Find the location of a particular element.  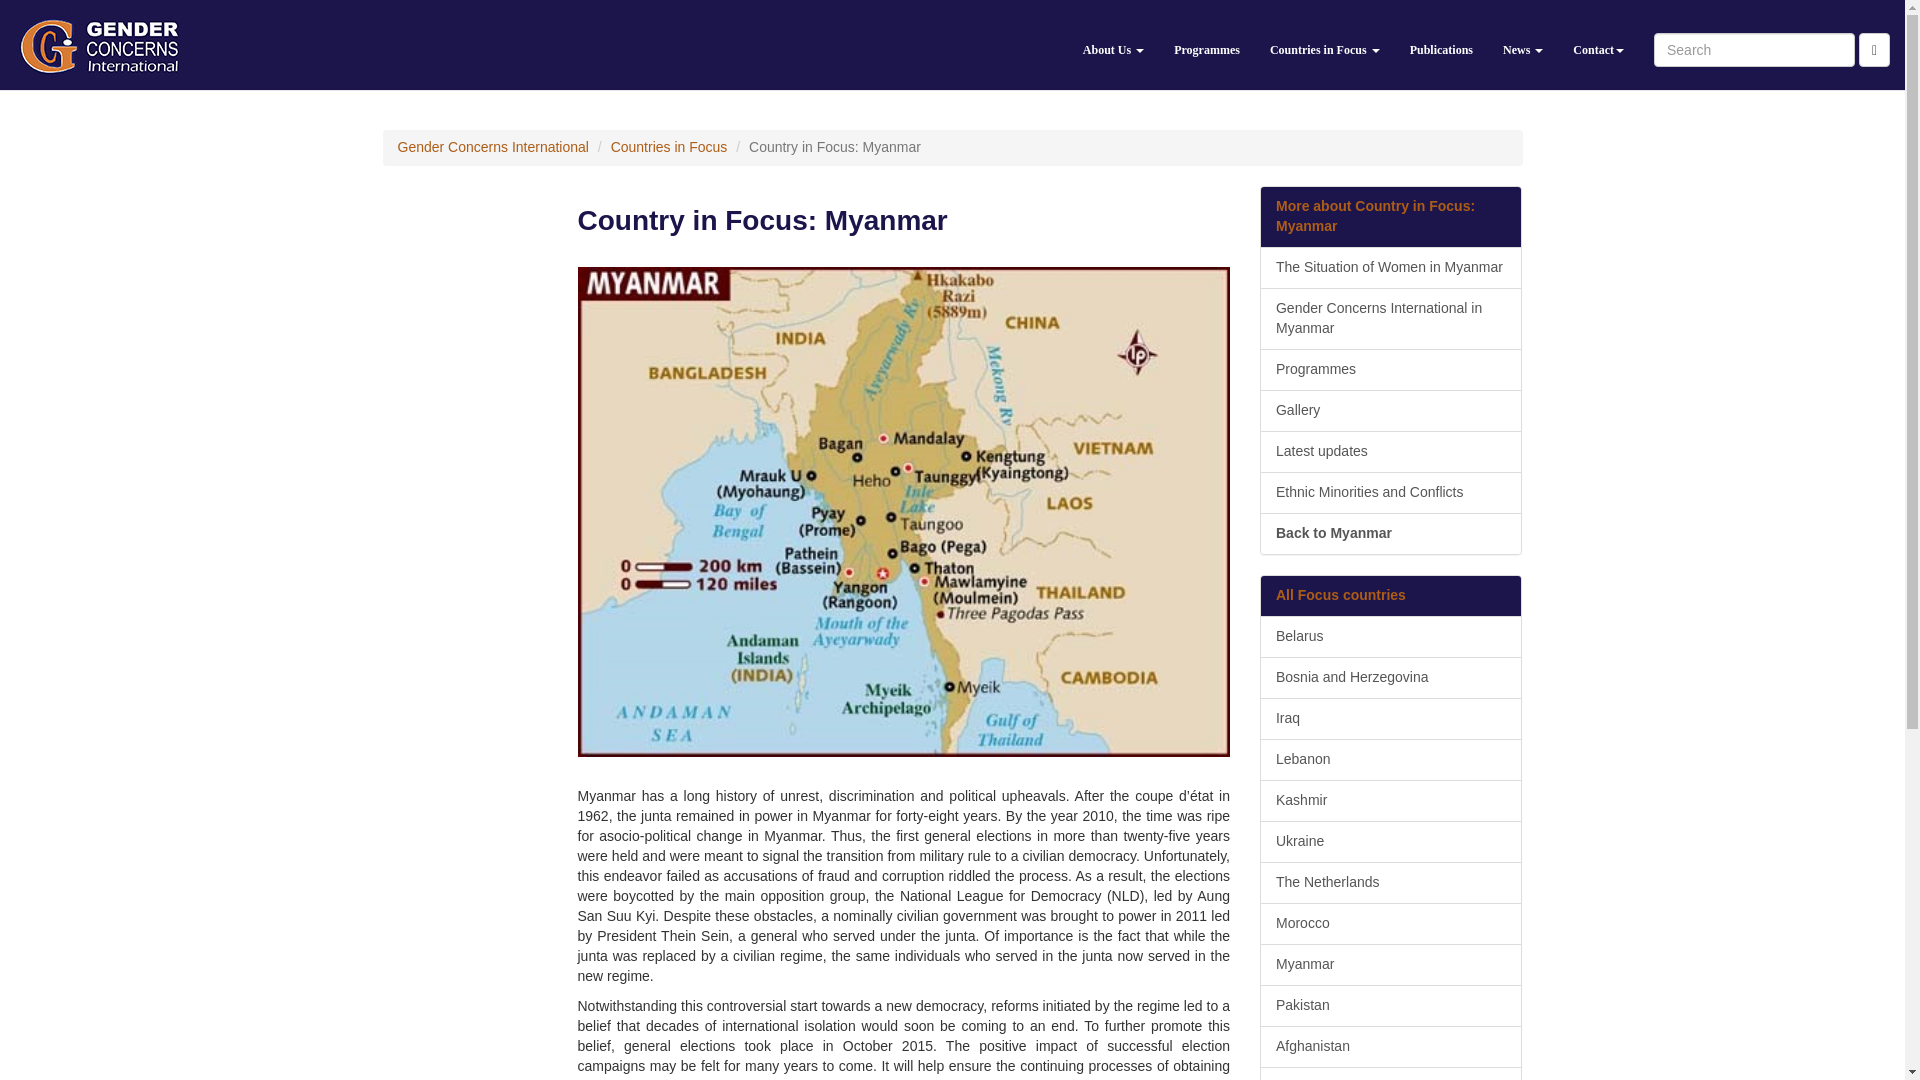

Publications is located at coordinates (1442, 44).